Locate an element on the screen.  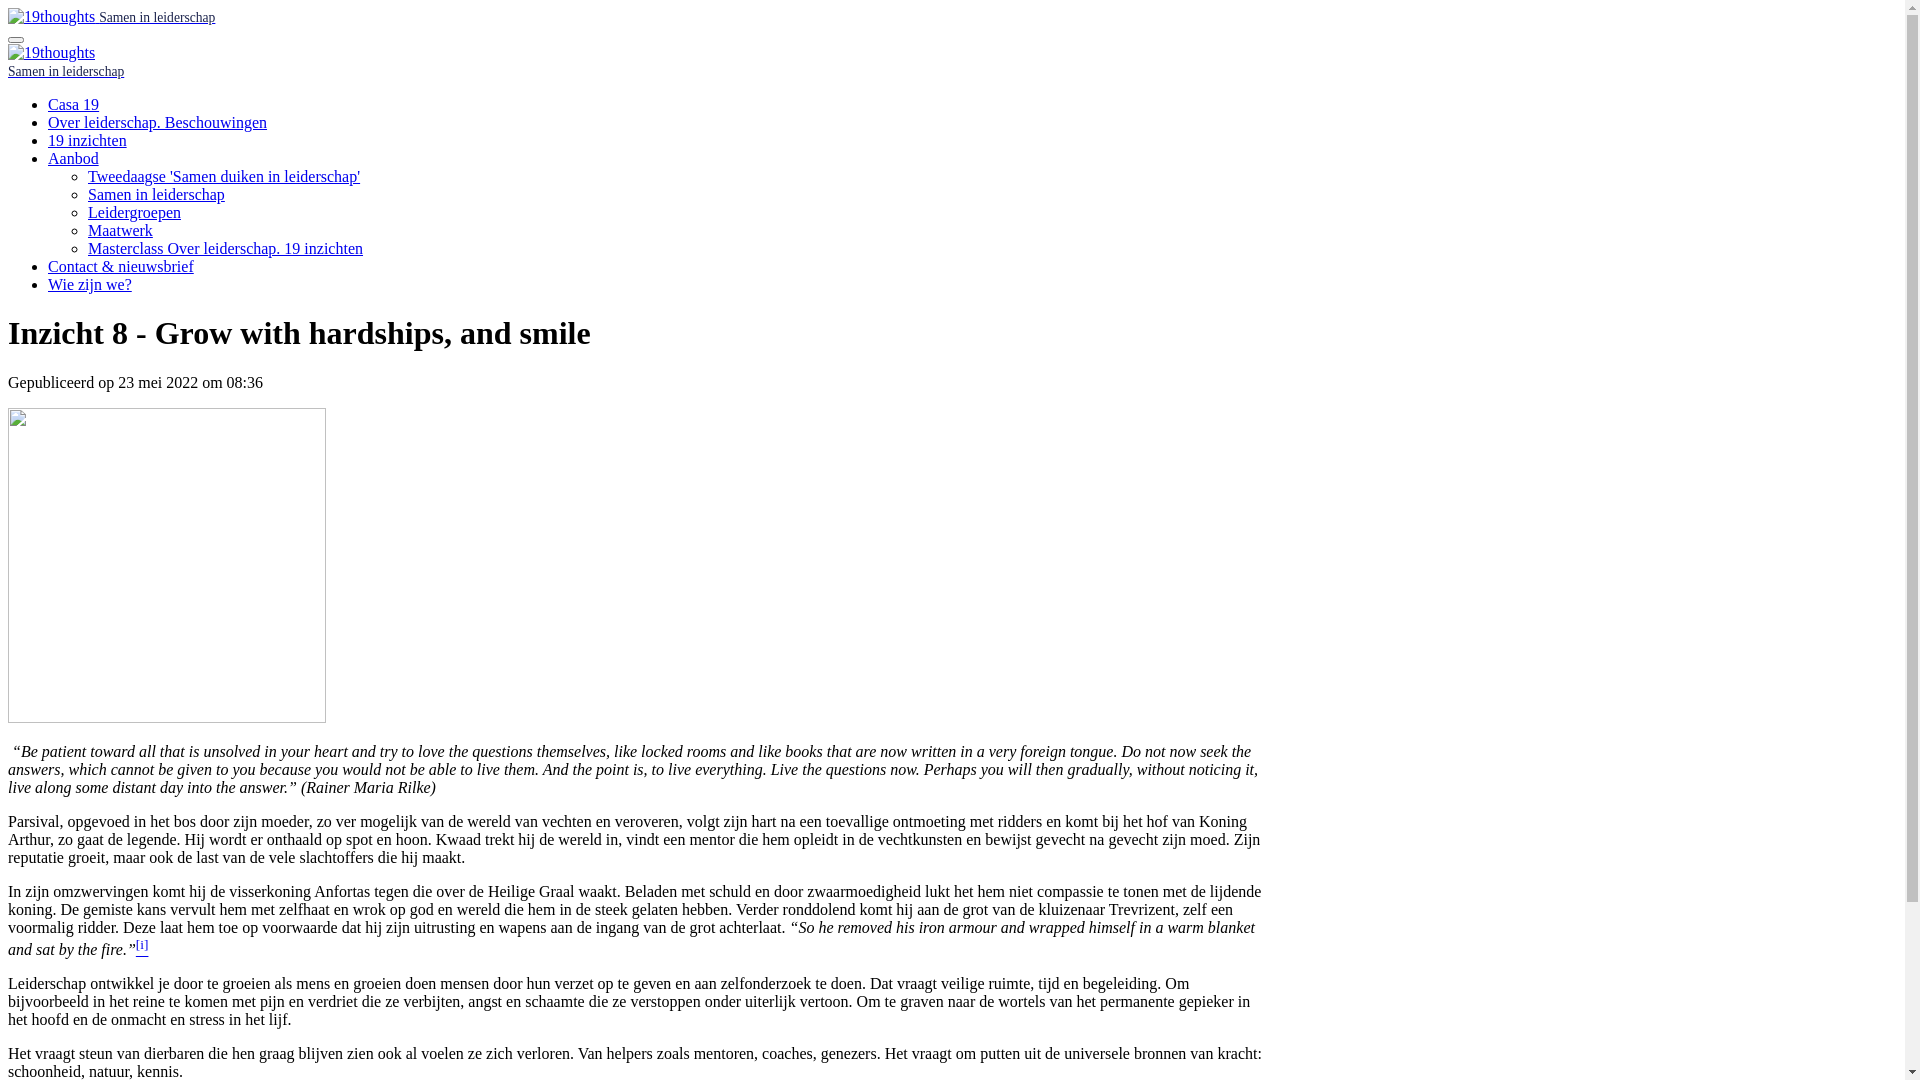
Maatwerk is located at coordinates (120, 230).